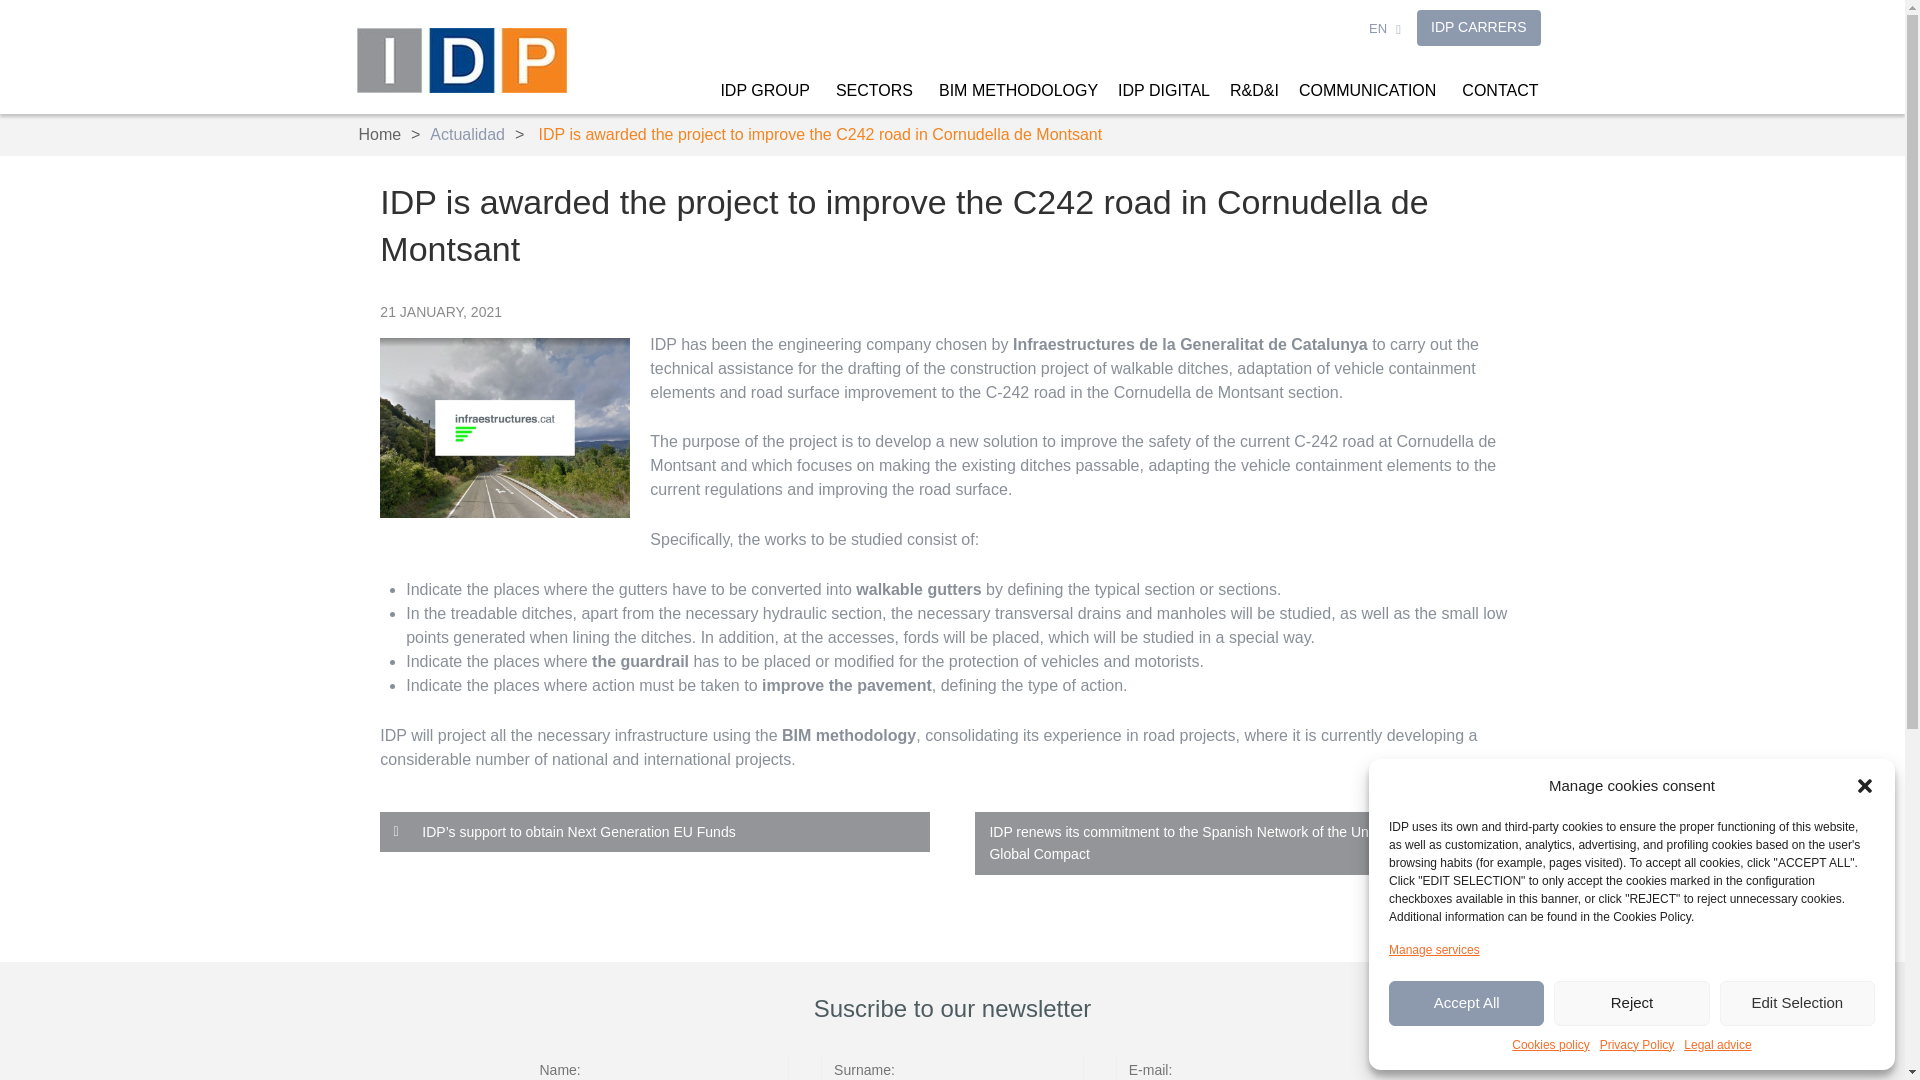 The height and width of the screenshot is (1080, 1920). Describe the element at coordinates (1636, 1045) in the screenshot. I see `Privacy Policy` at that location.